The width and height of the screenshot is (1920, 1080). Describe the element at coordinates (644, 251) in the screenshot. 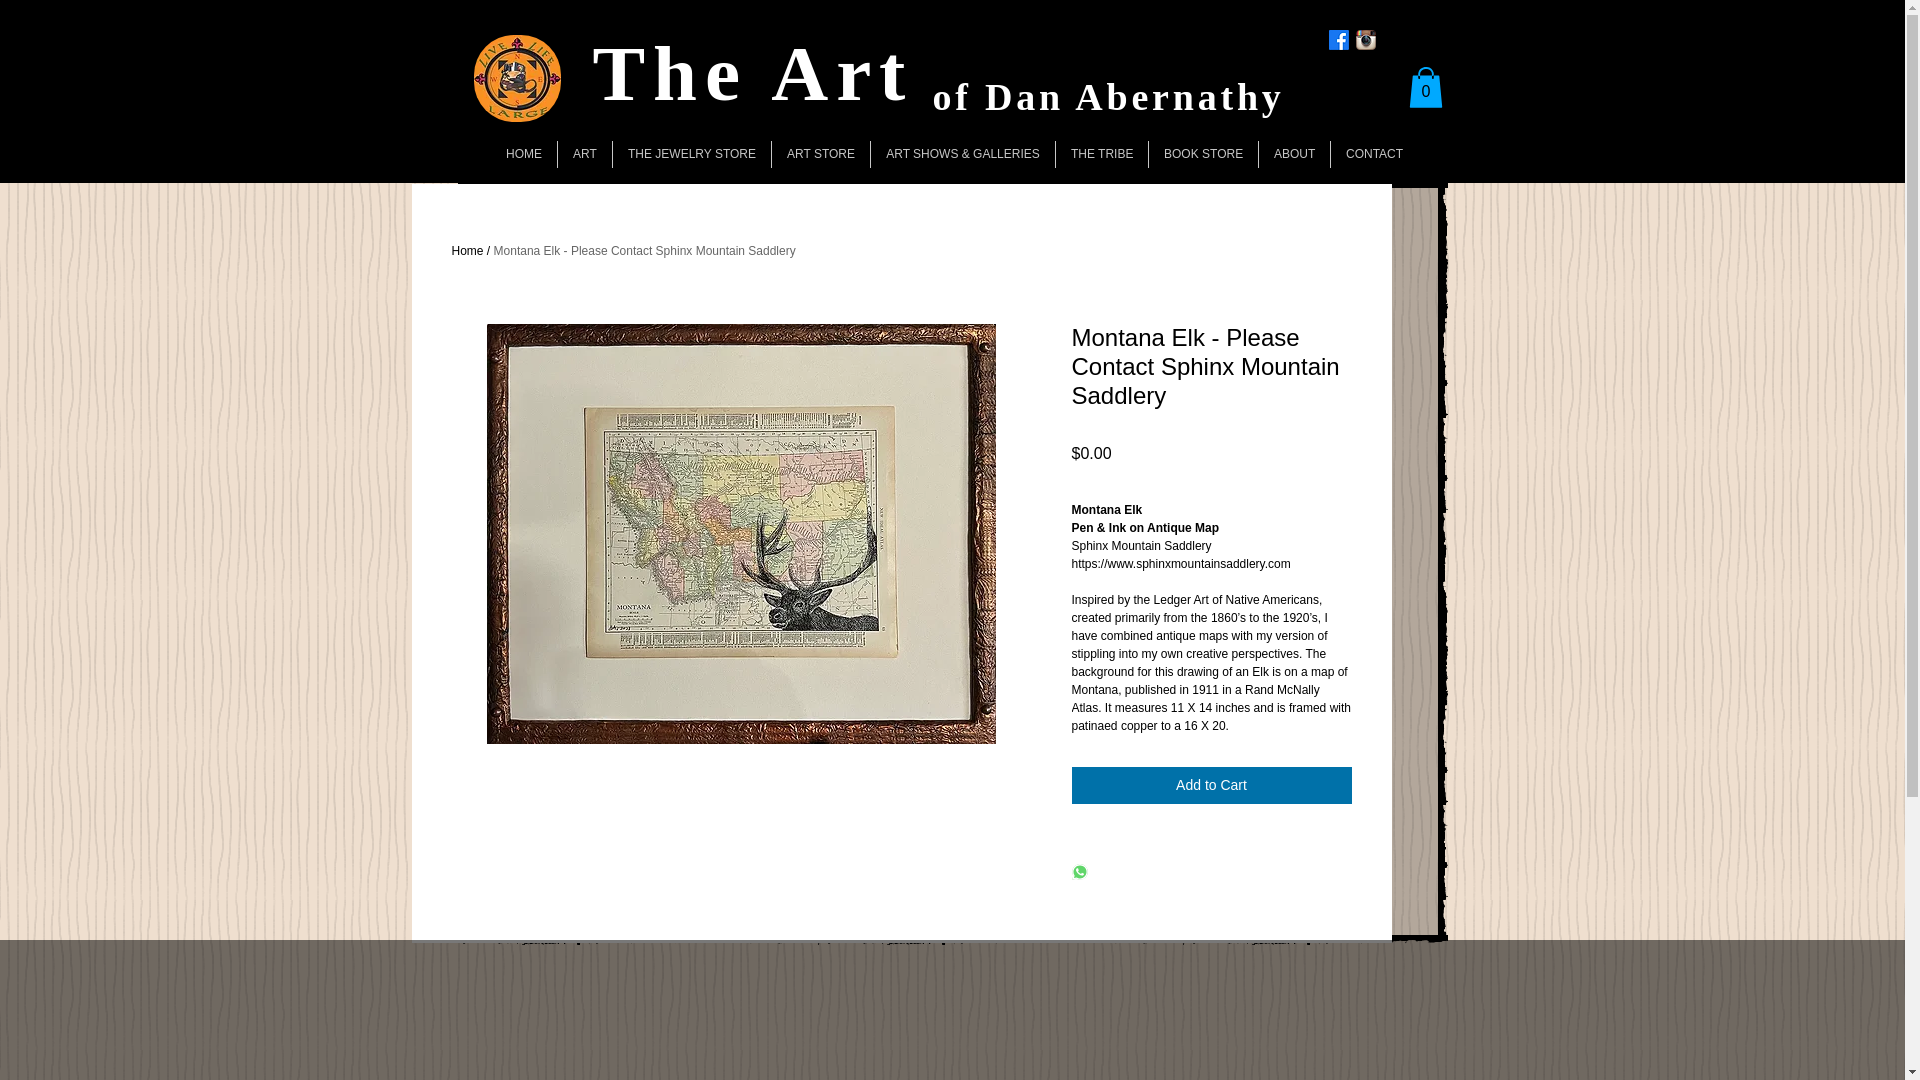

I see `Montana Elk - Please Contact Sphinx Mountain Saddlery` at that location.